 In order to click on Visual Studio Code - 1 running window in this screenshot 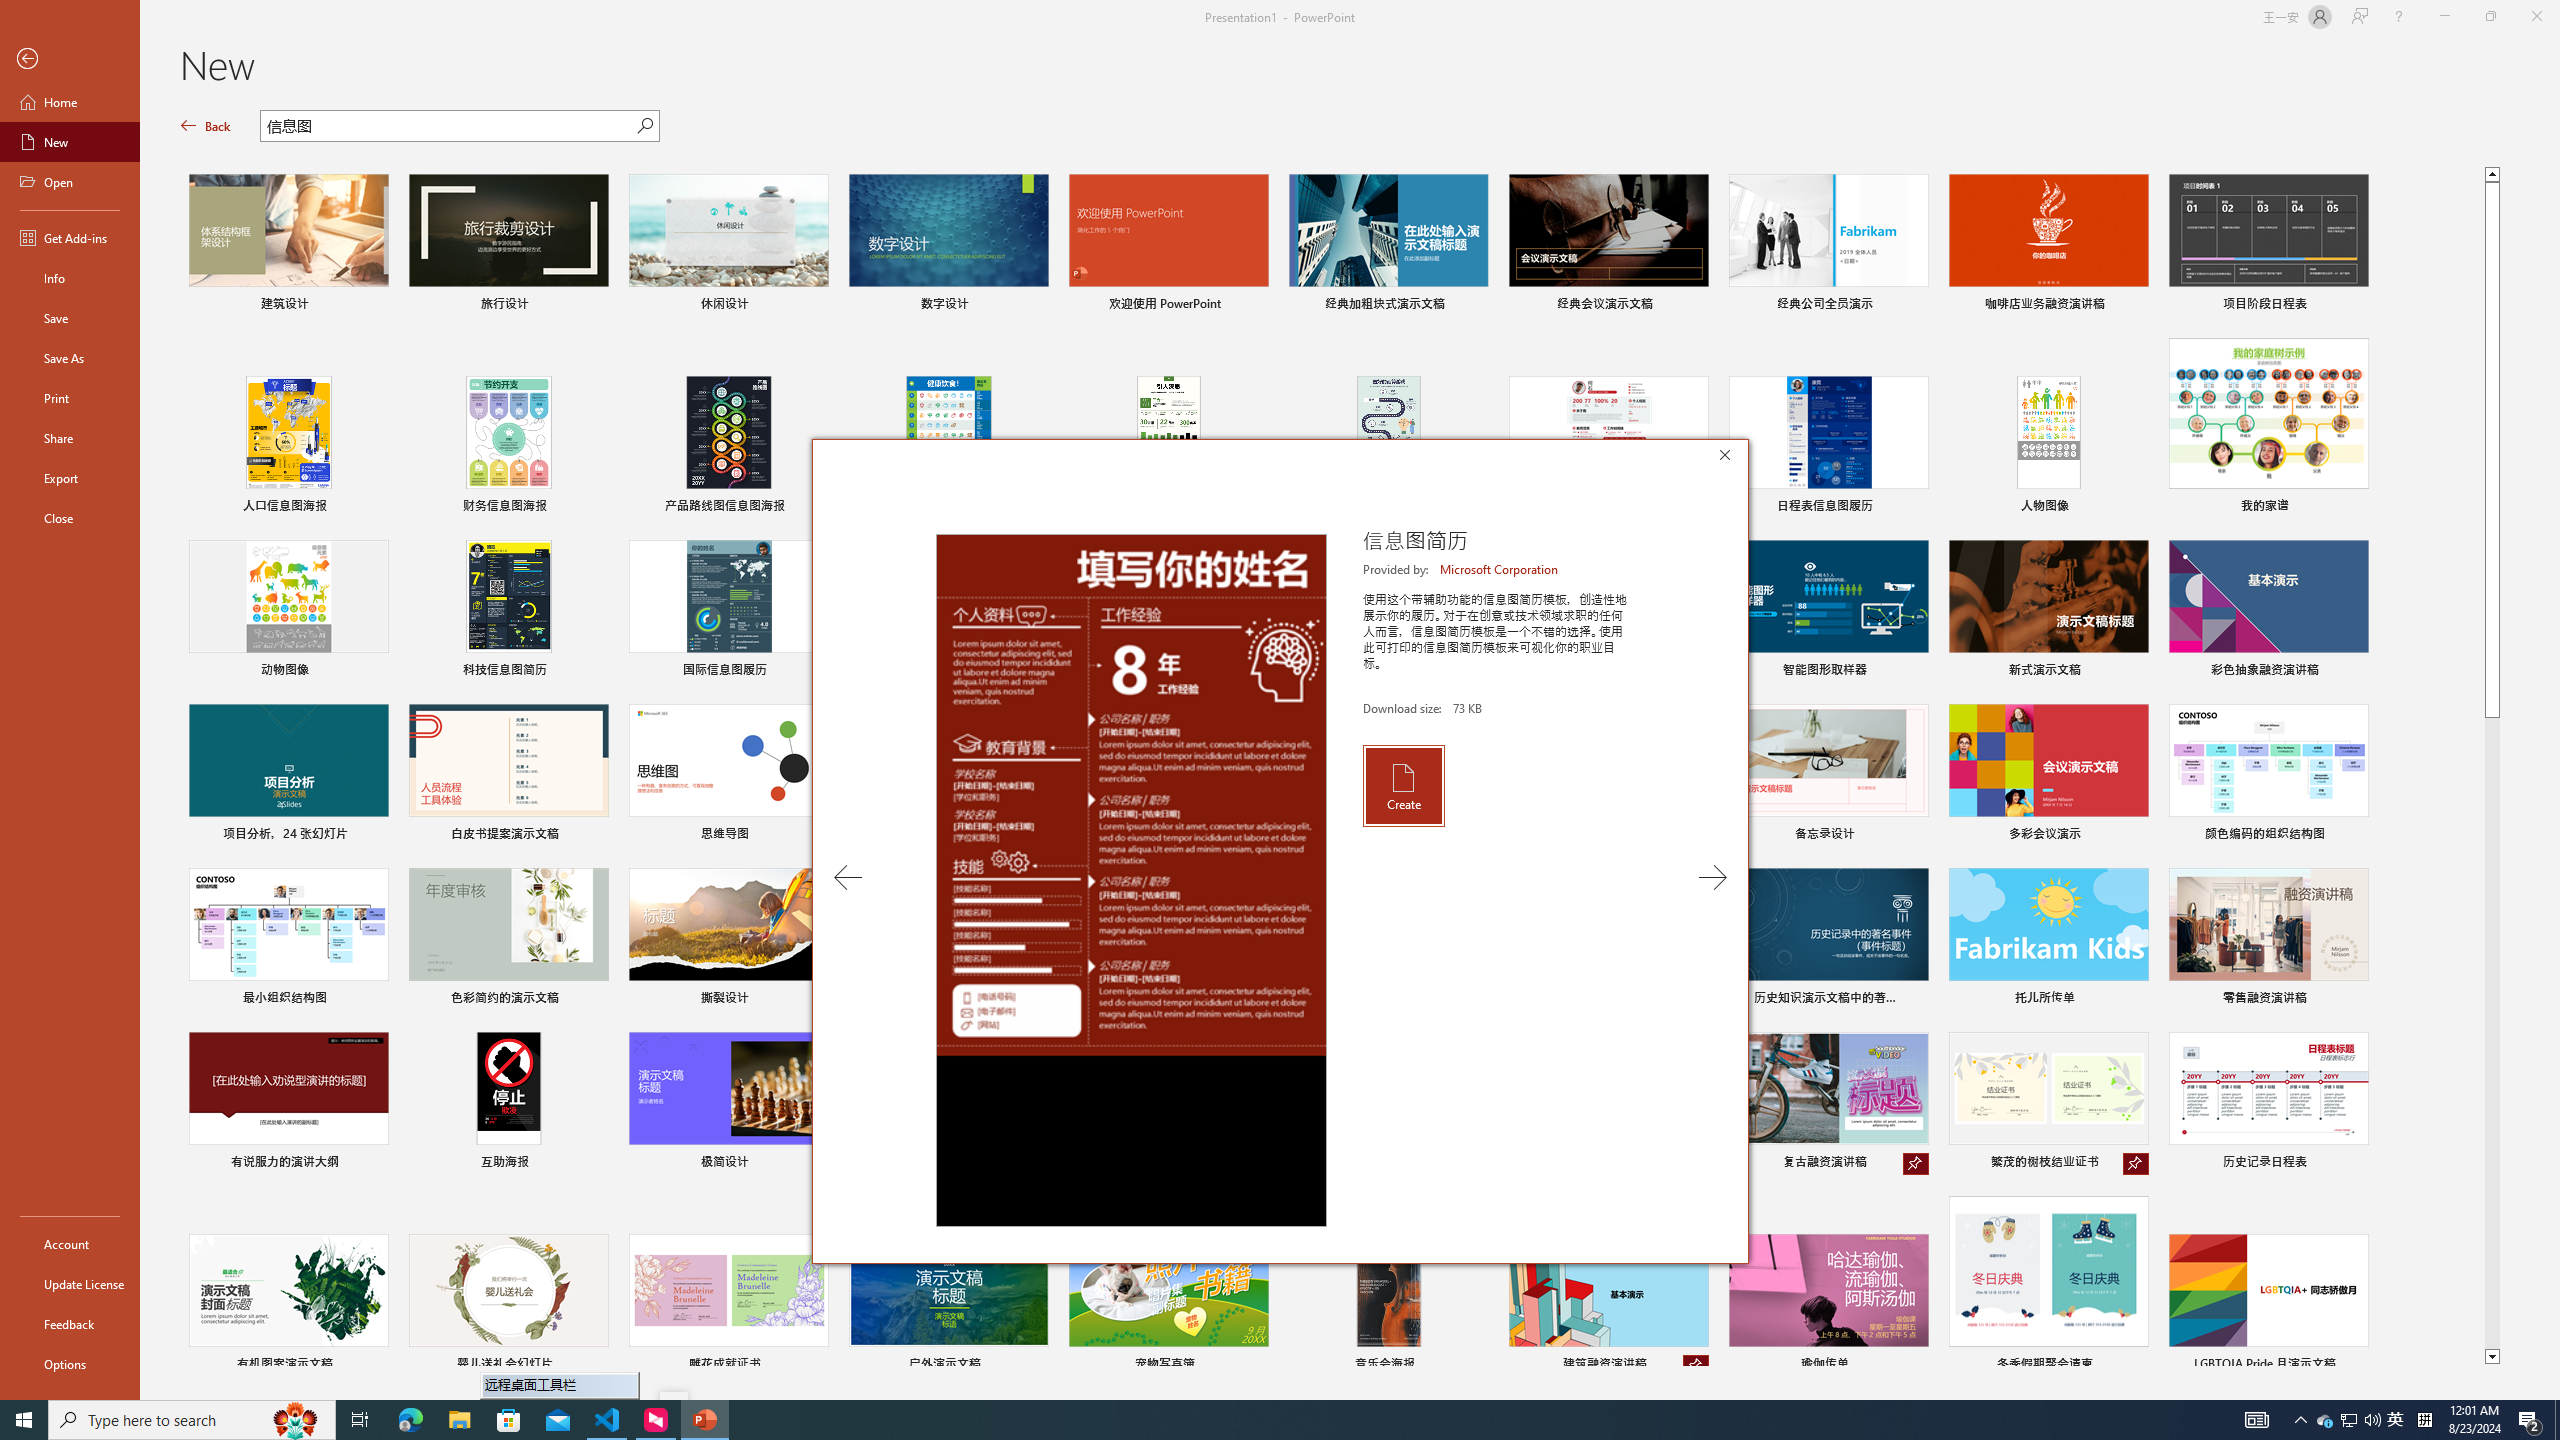, I will do `click(608, 1420)`.